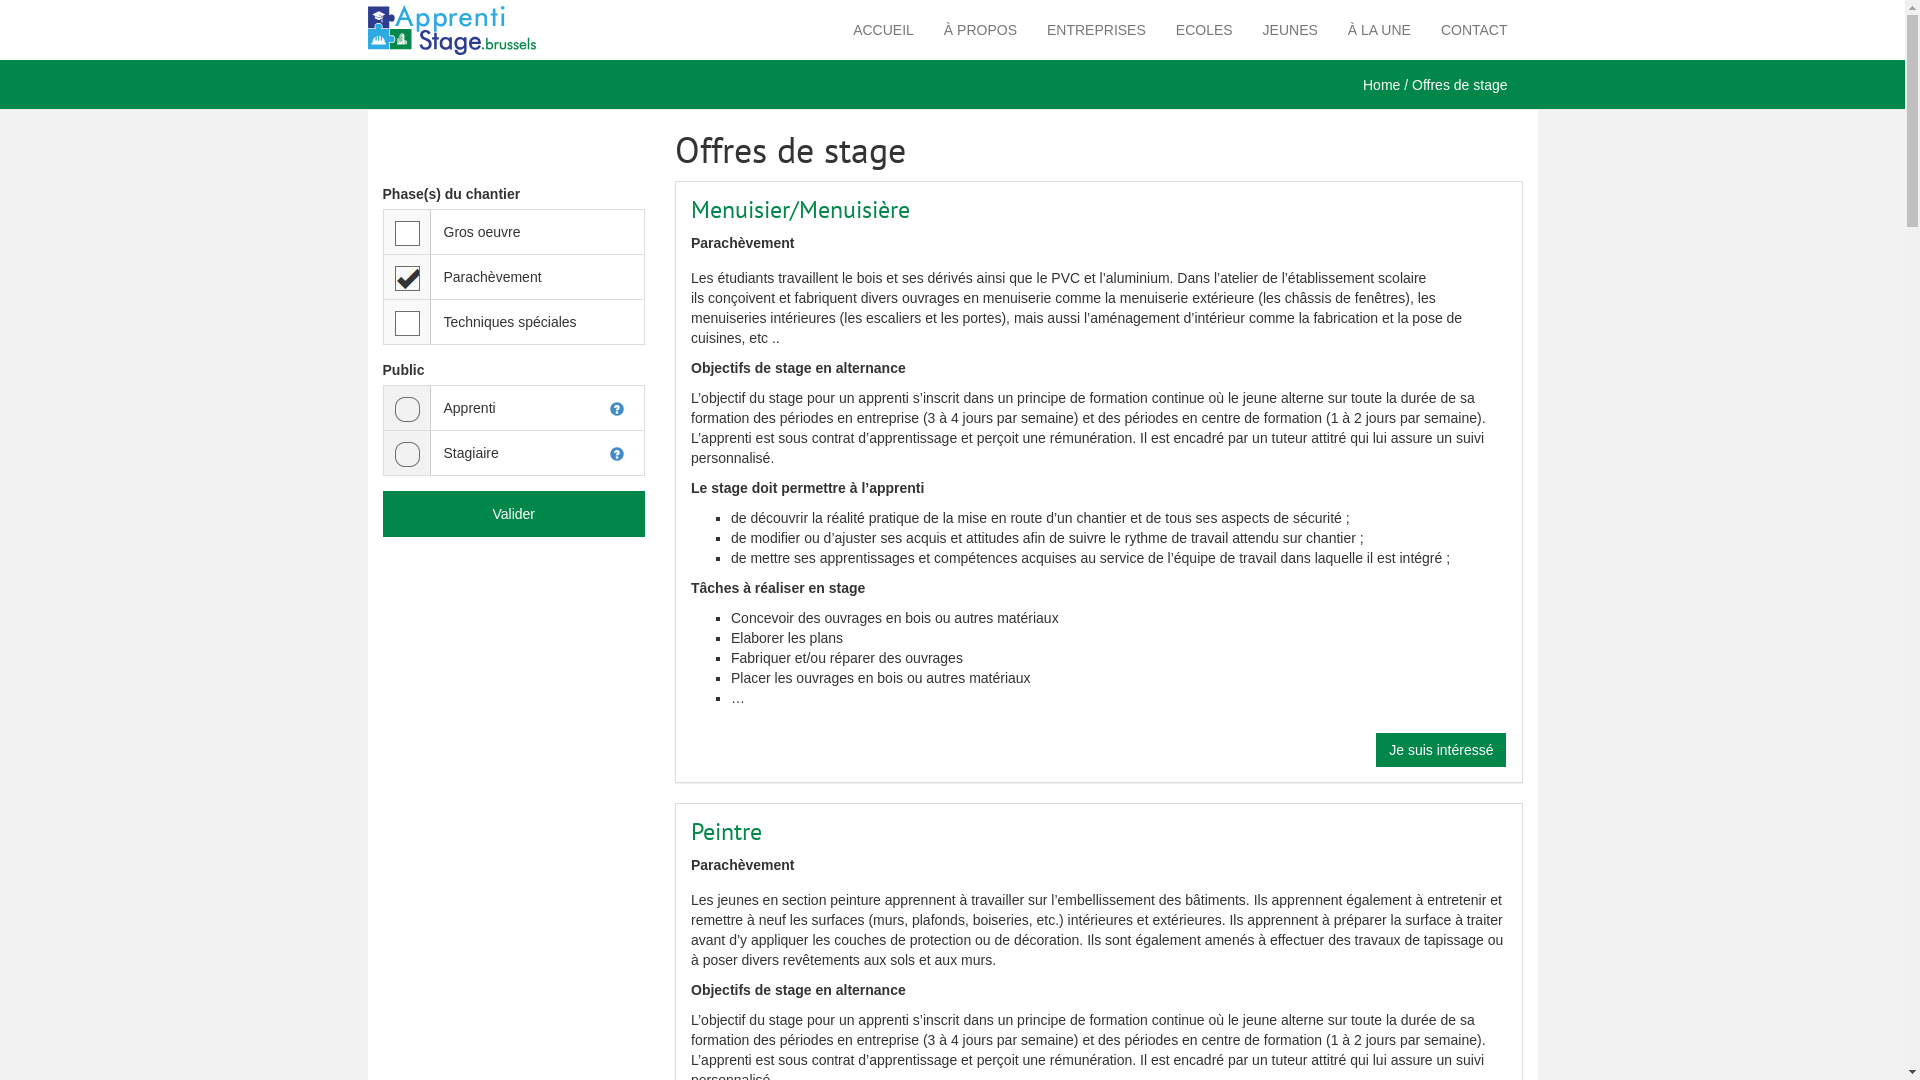 The height and width of the screenshot is (1080, 1920). I want to click on ACCUEIL, so click(884, 30).